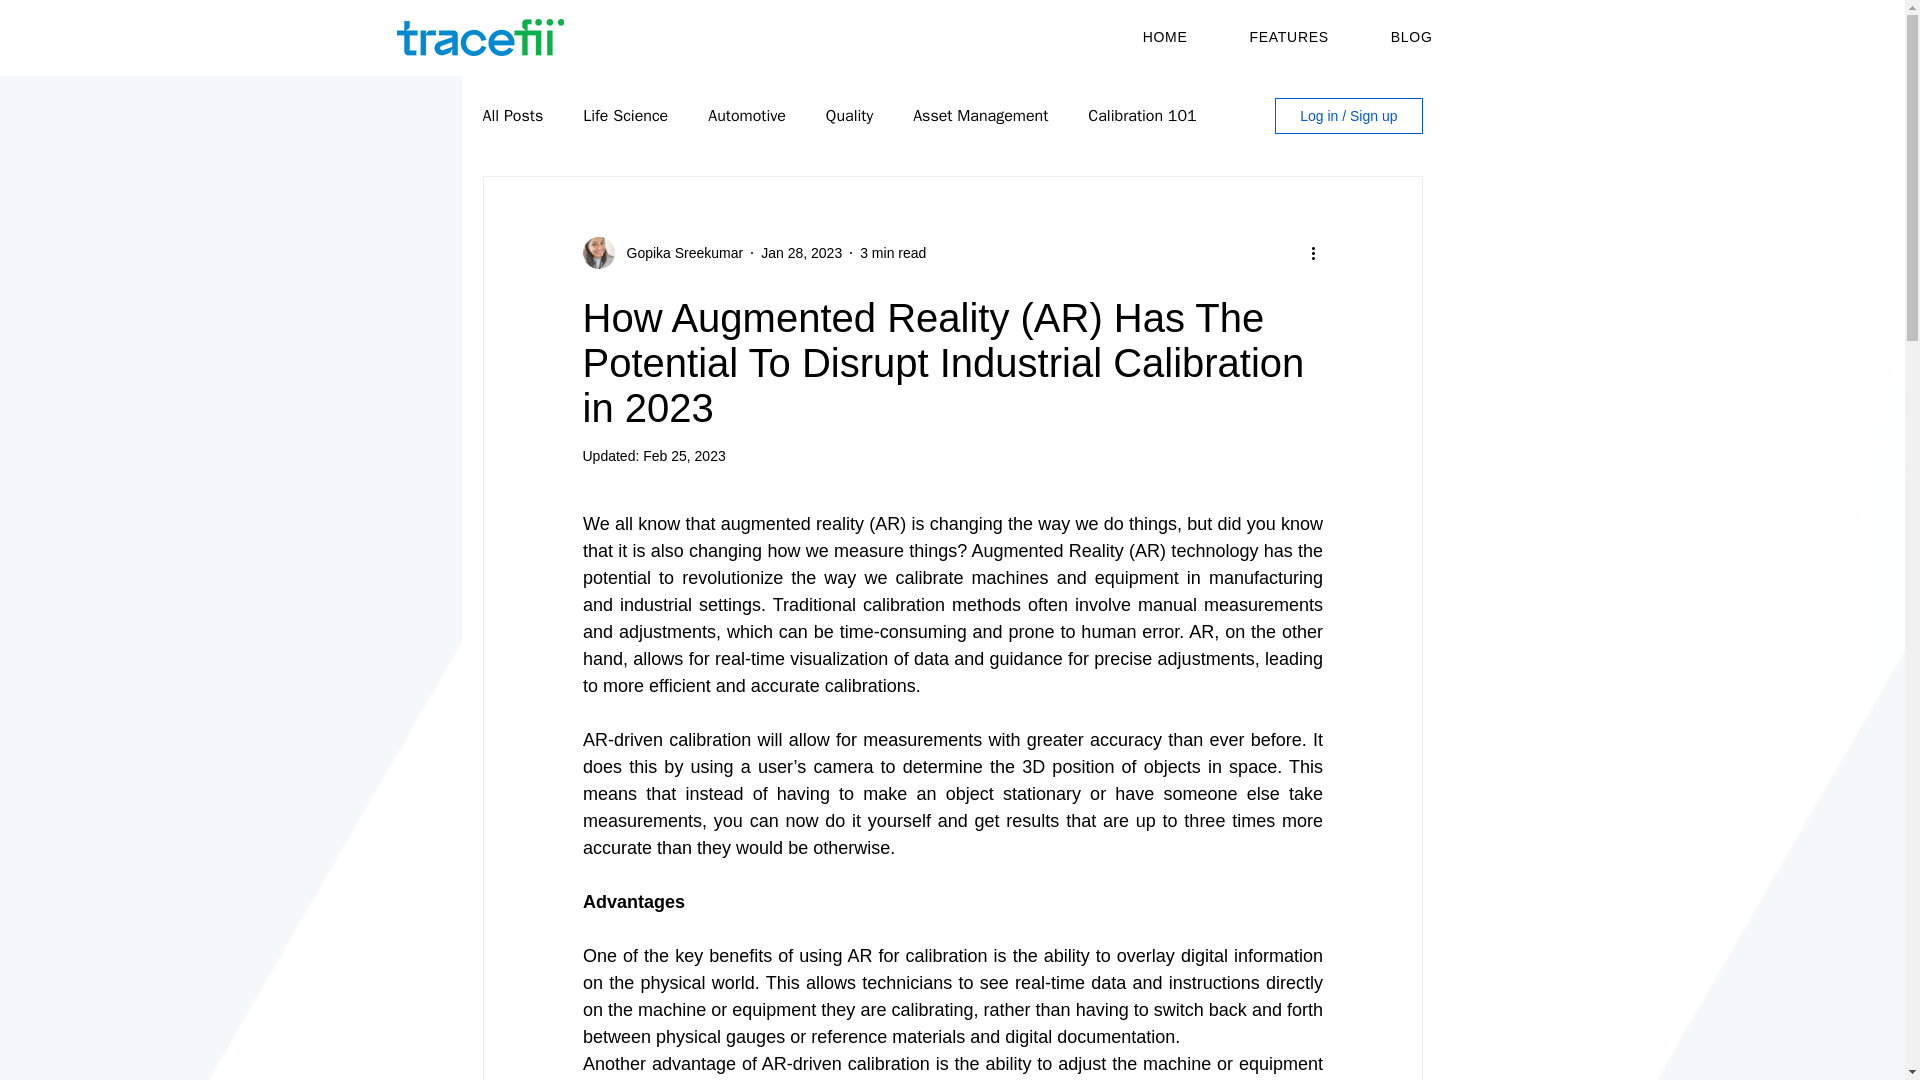  I want to click on BLOG, so click(1412, 37).